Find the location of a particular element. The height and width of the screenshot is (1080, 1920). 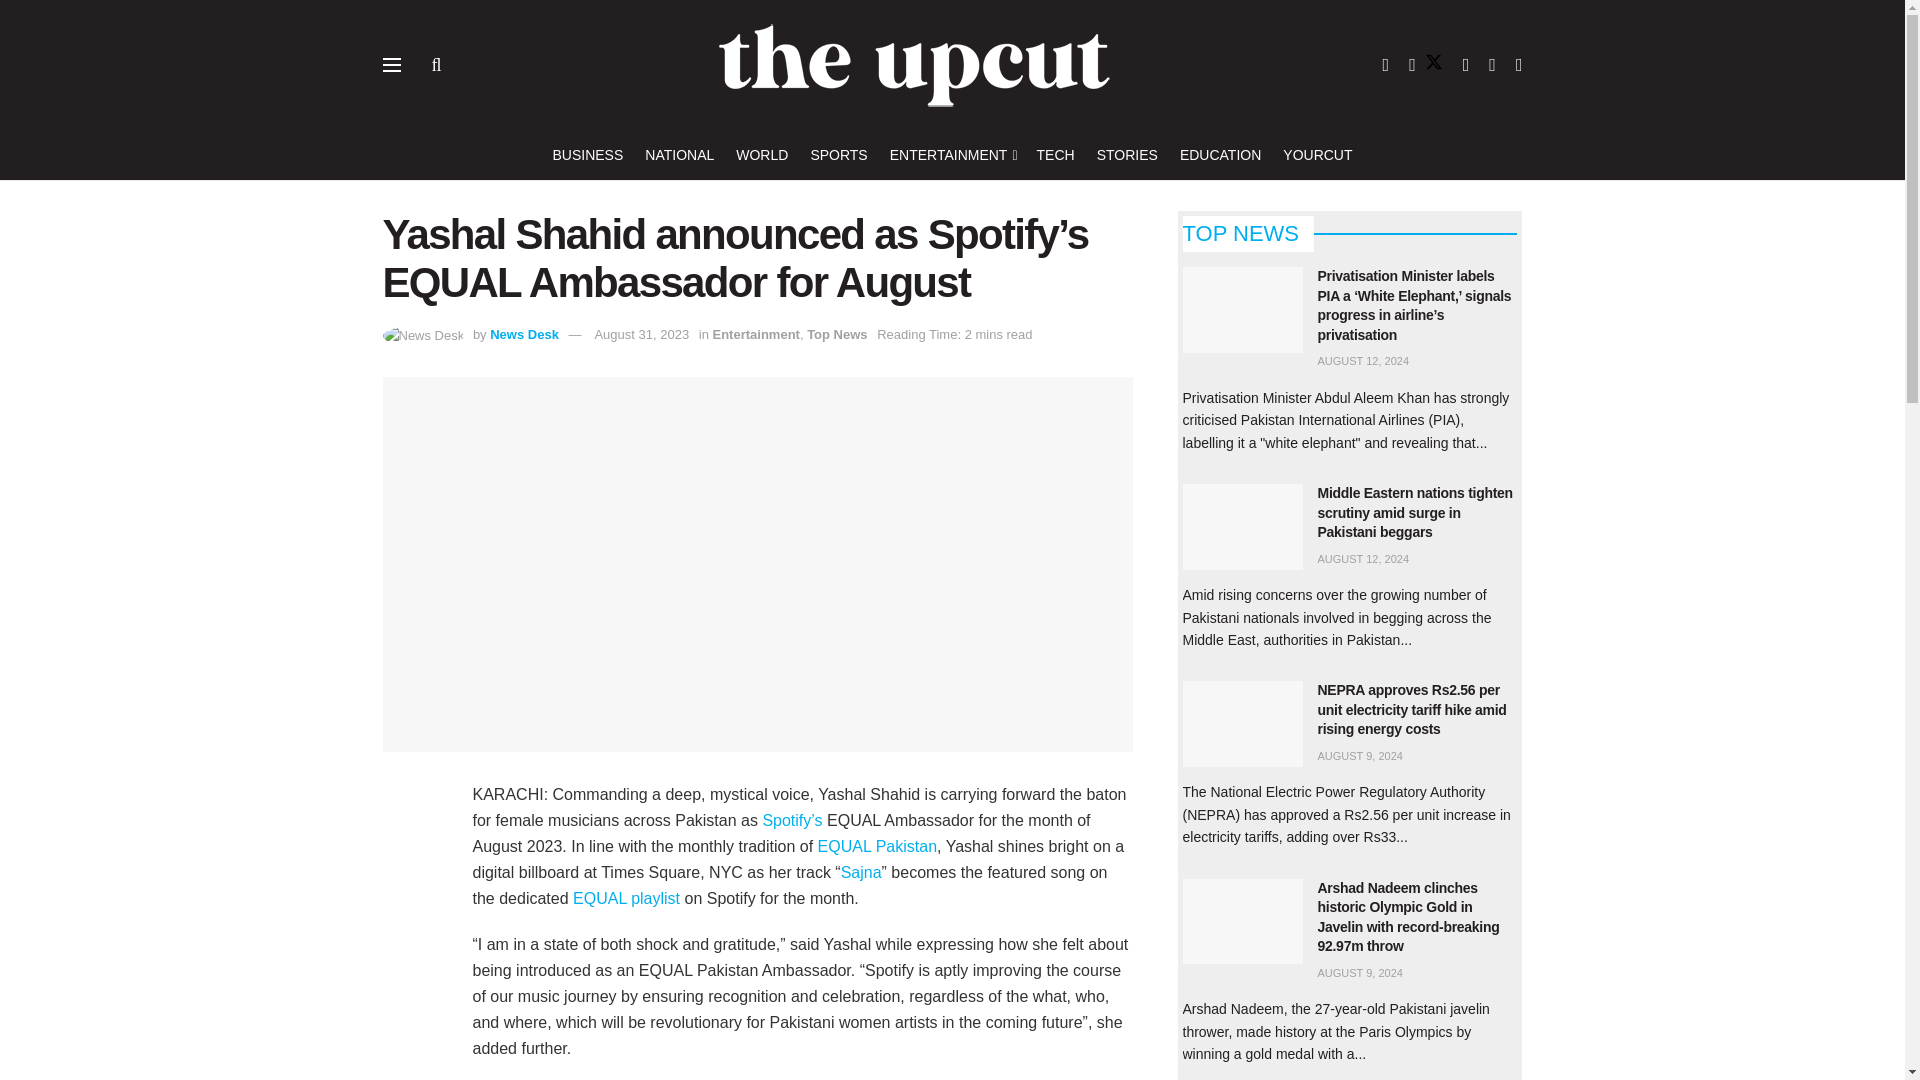

YOURCUT is located at coordinates (1316, 154).